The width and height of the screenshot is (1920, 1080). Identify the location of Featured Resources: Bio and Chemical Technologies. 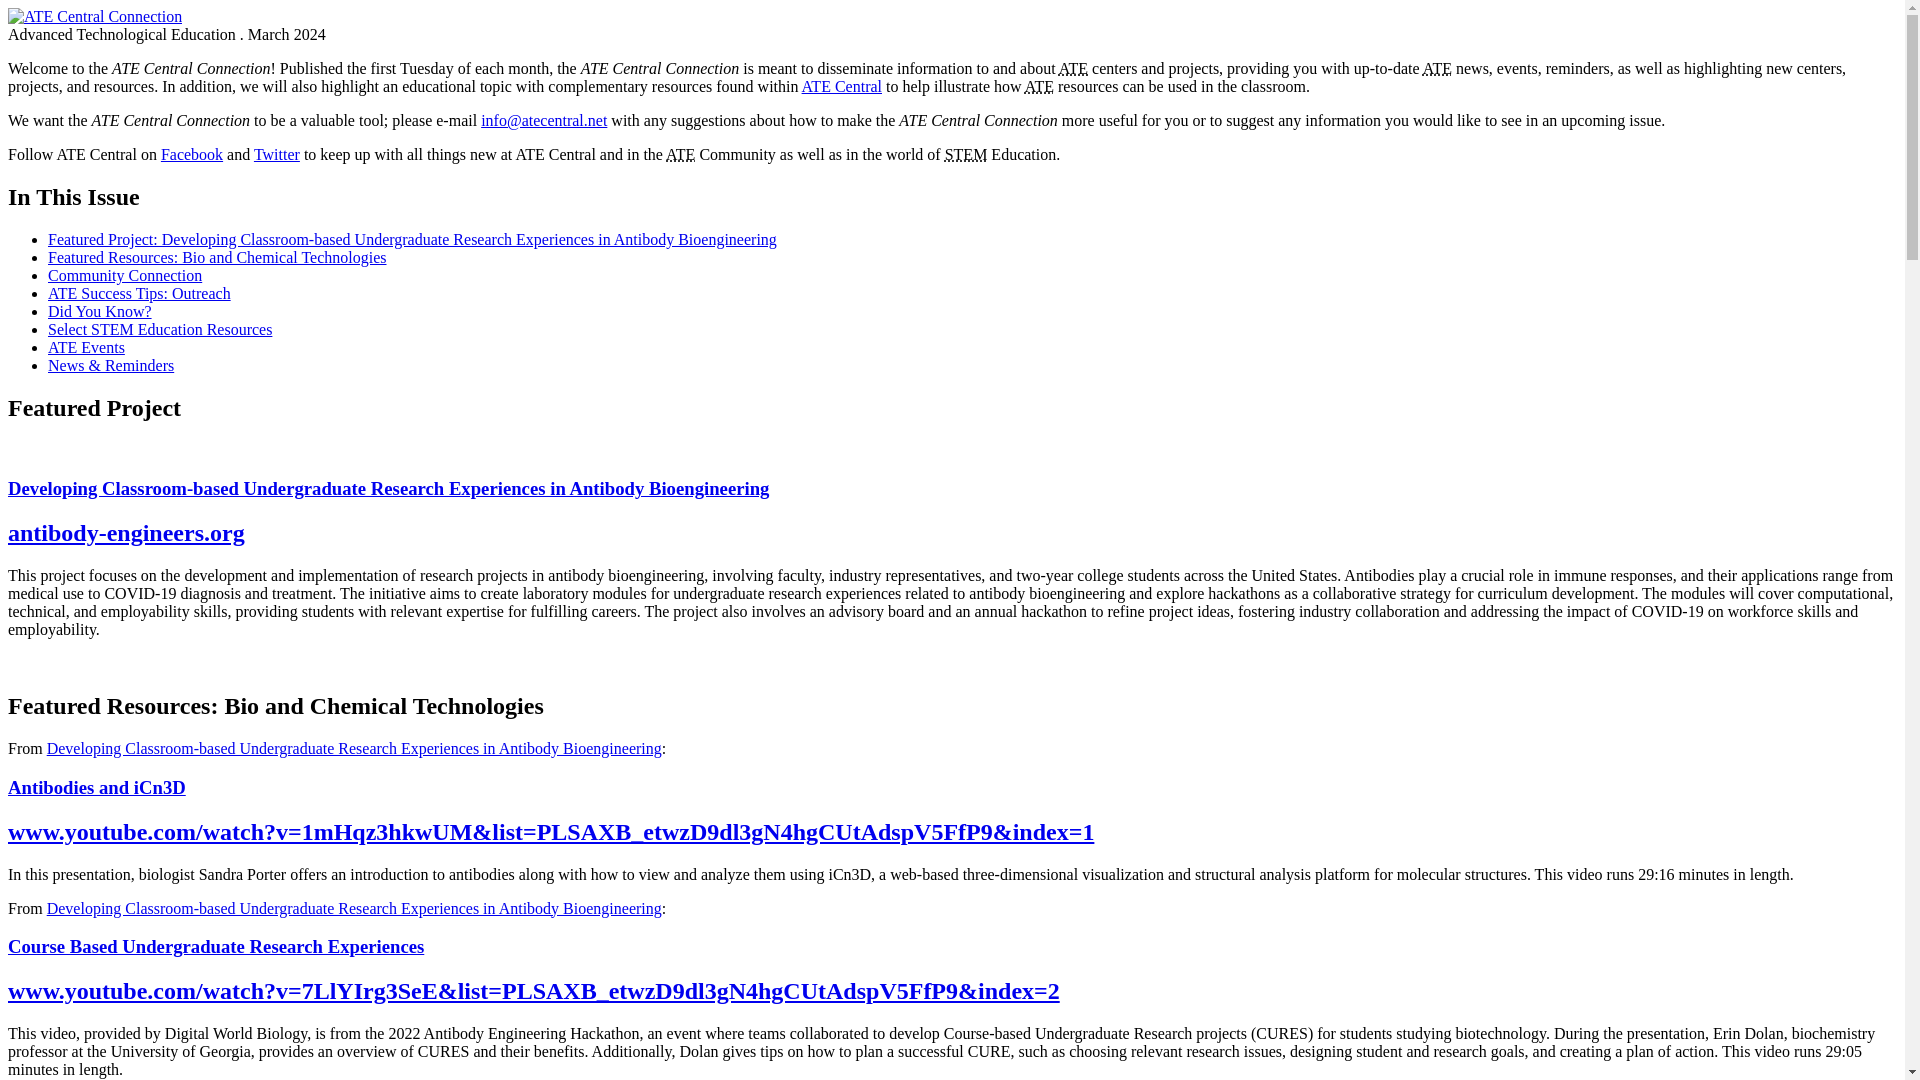
(218, 257).